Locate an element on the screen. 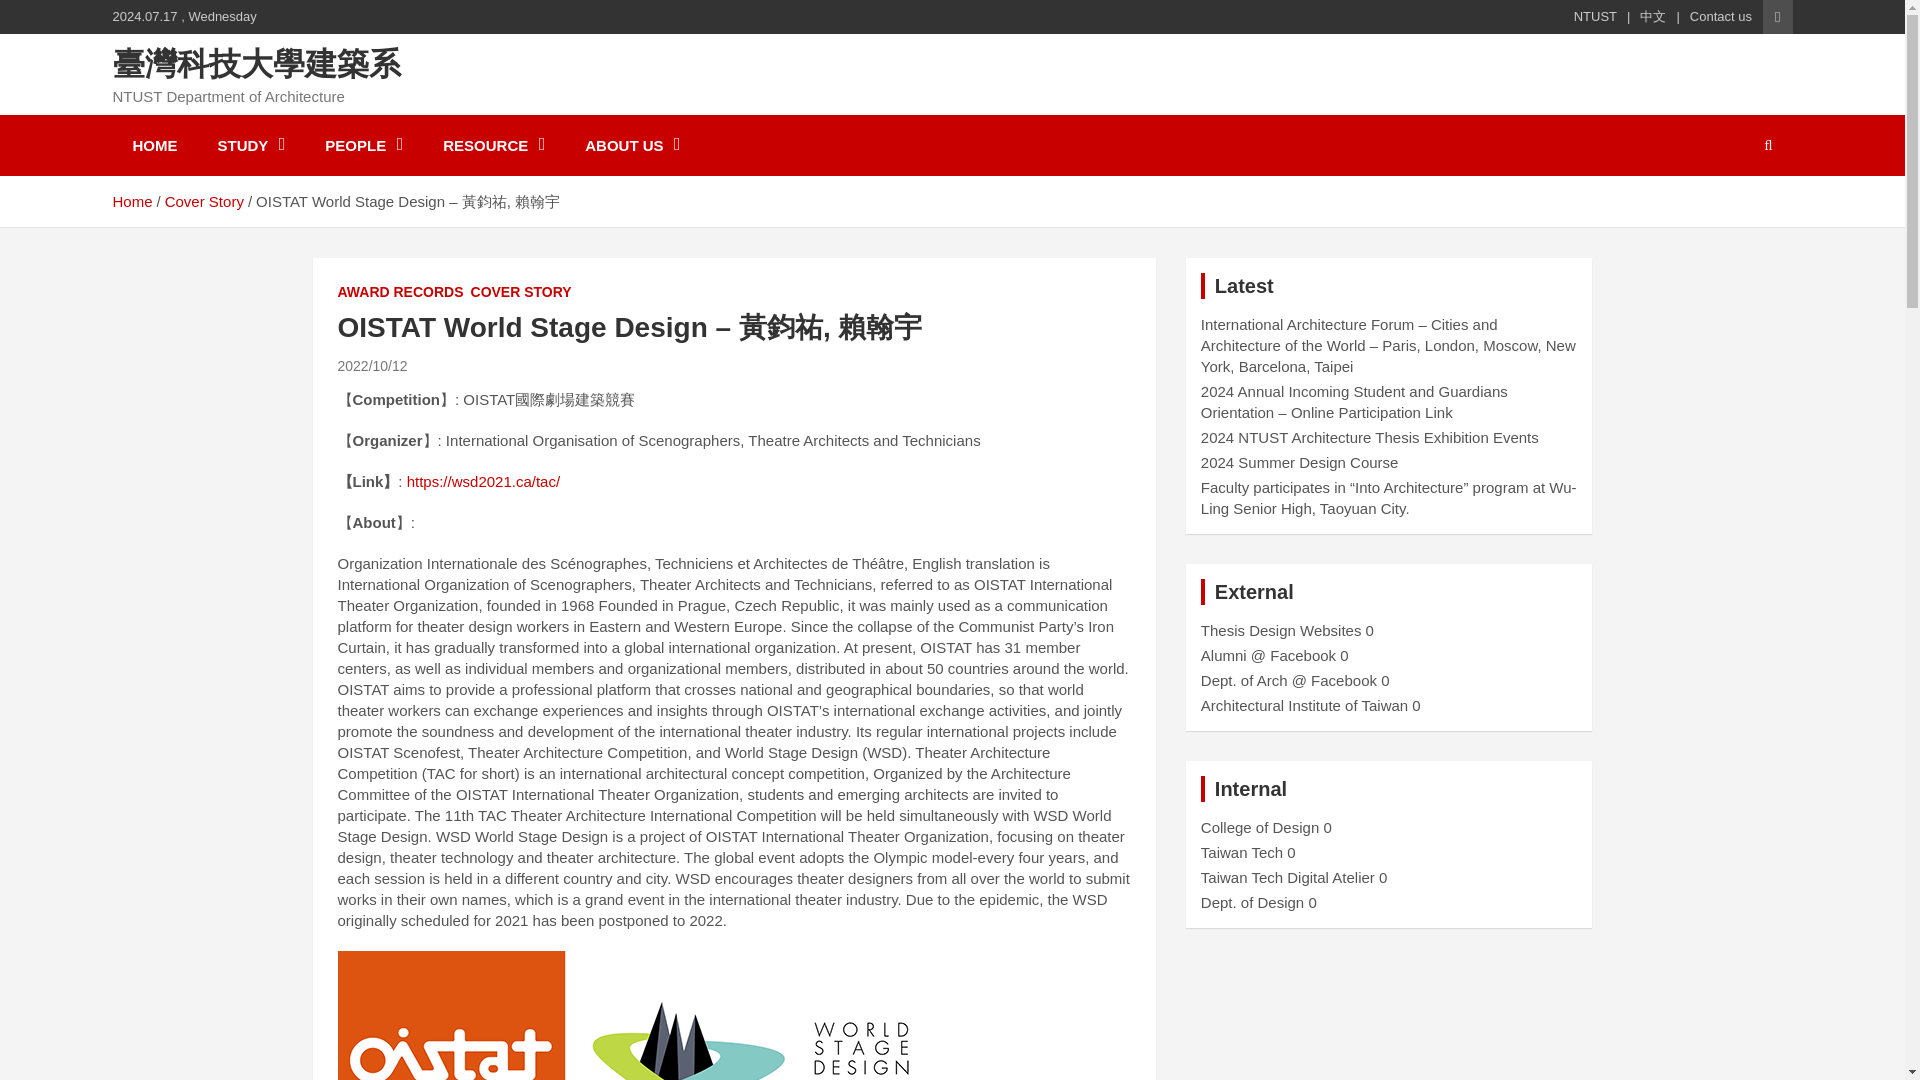 The image size is (1920, 1080). 01.png-1 is located at coordinates (632, 1016).